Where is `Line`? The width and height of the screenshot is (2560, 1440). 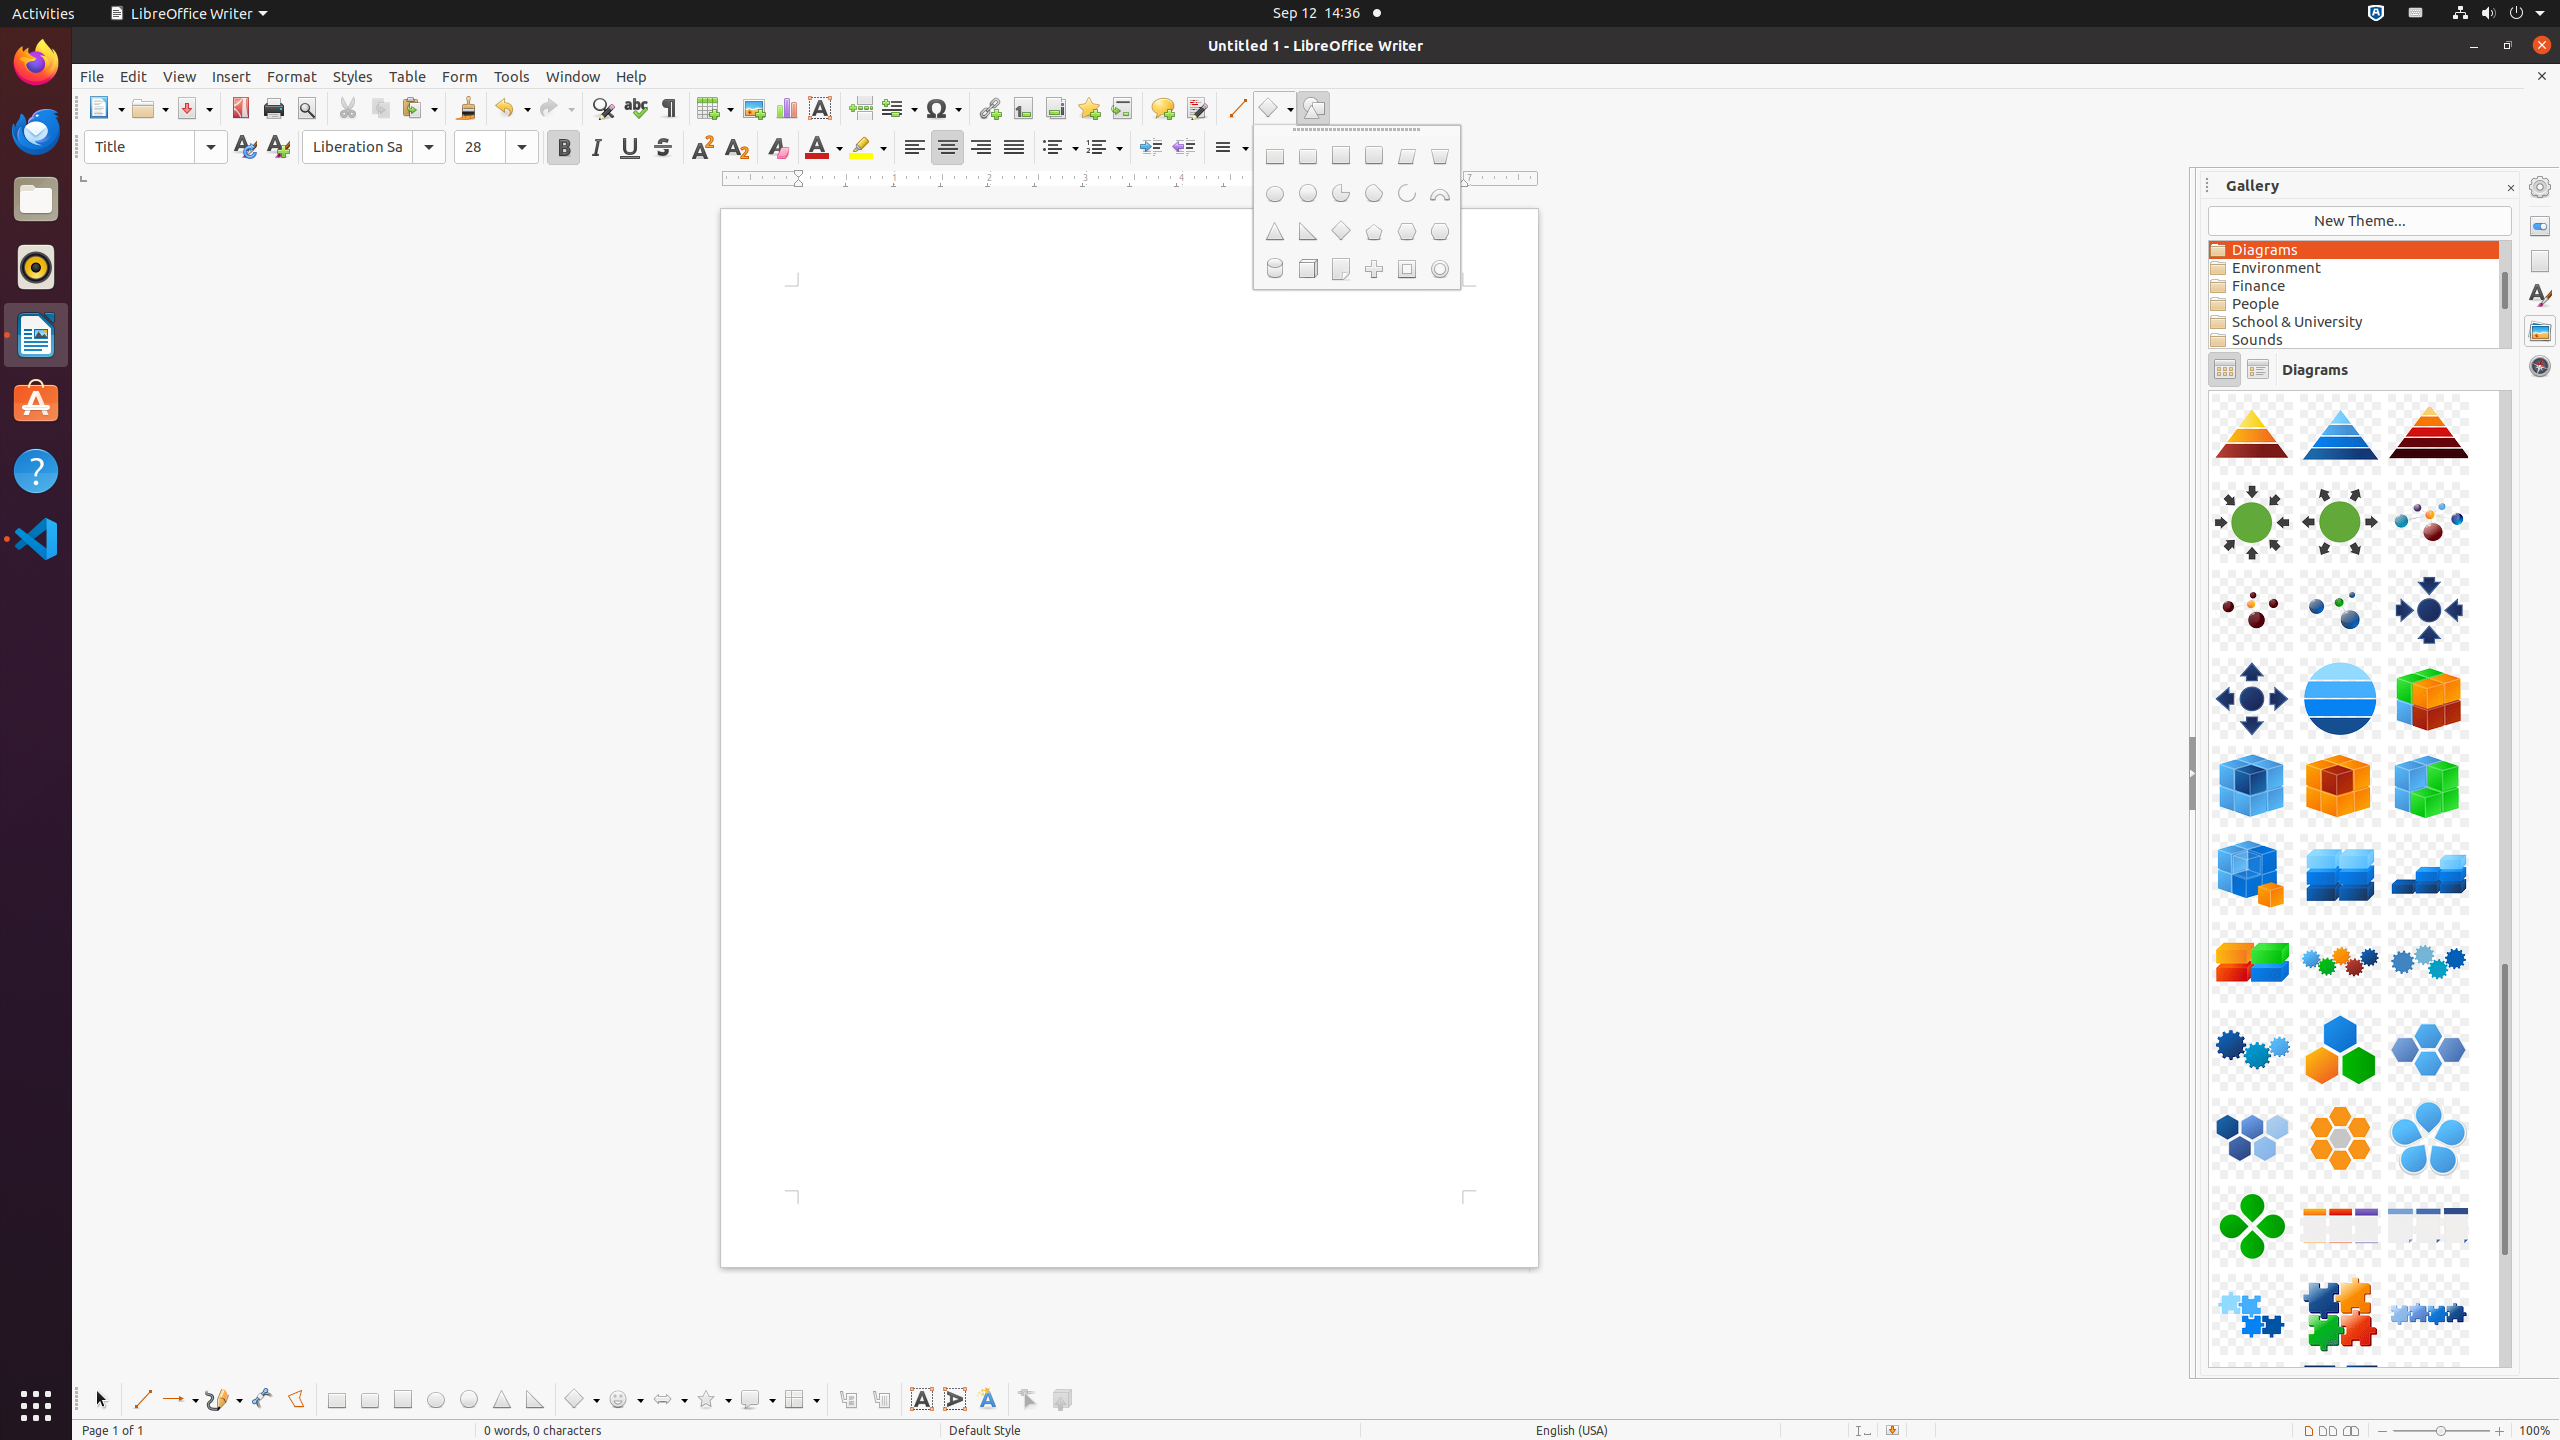 Line is located at coordinates (142, 1400).